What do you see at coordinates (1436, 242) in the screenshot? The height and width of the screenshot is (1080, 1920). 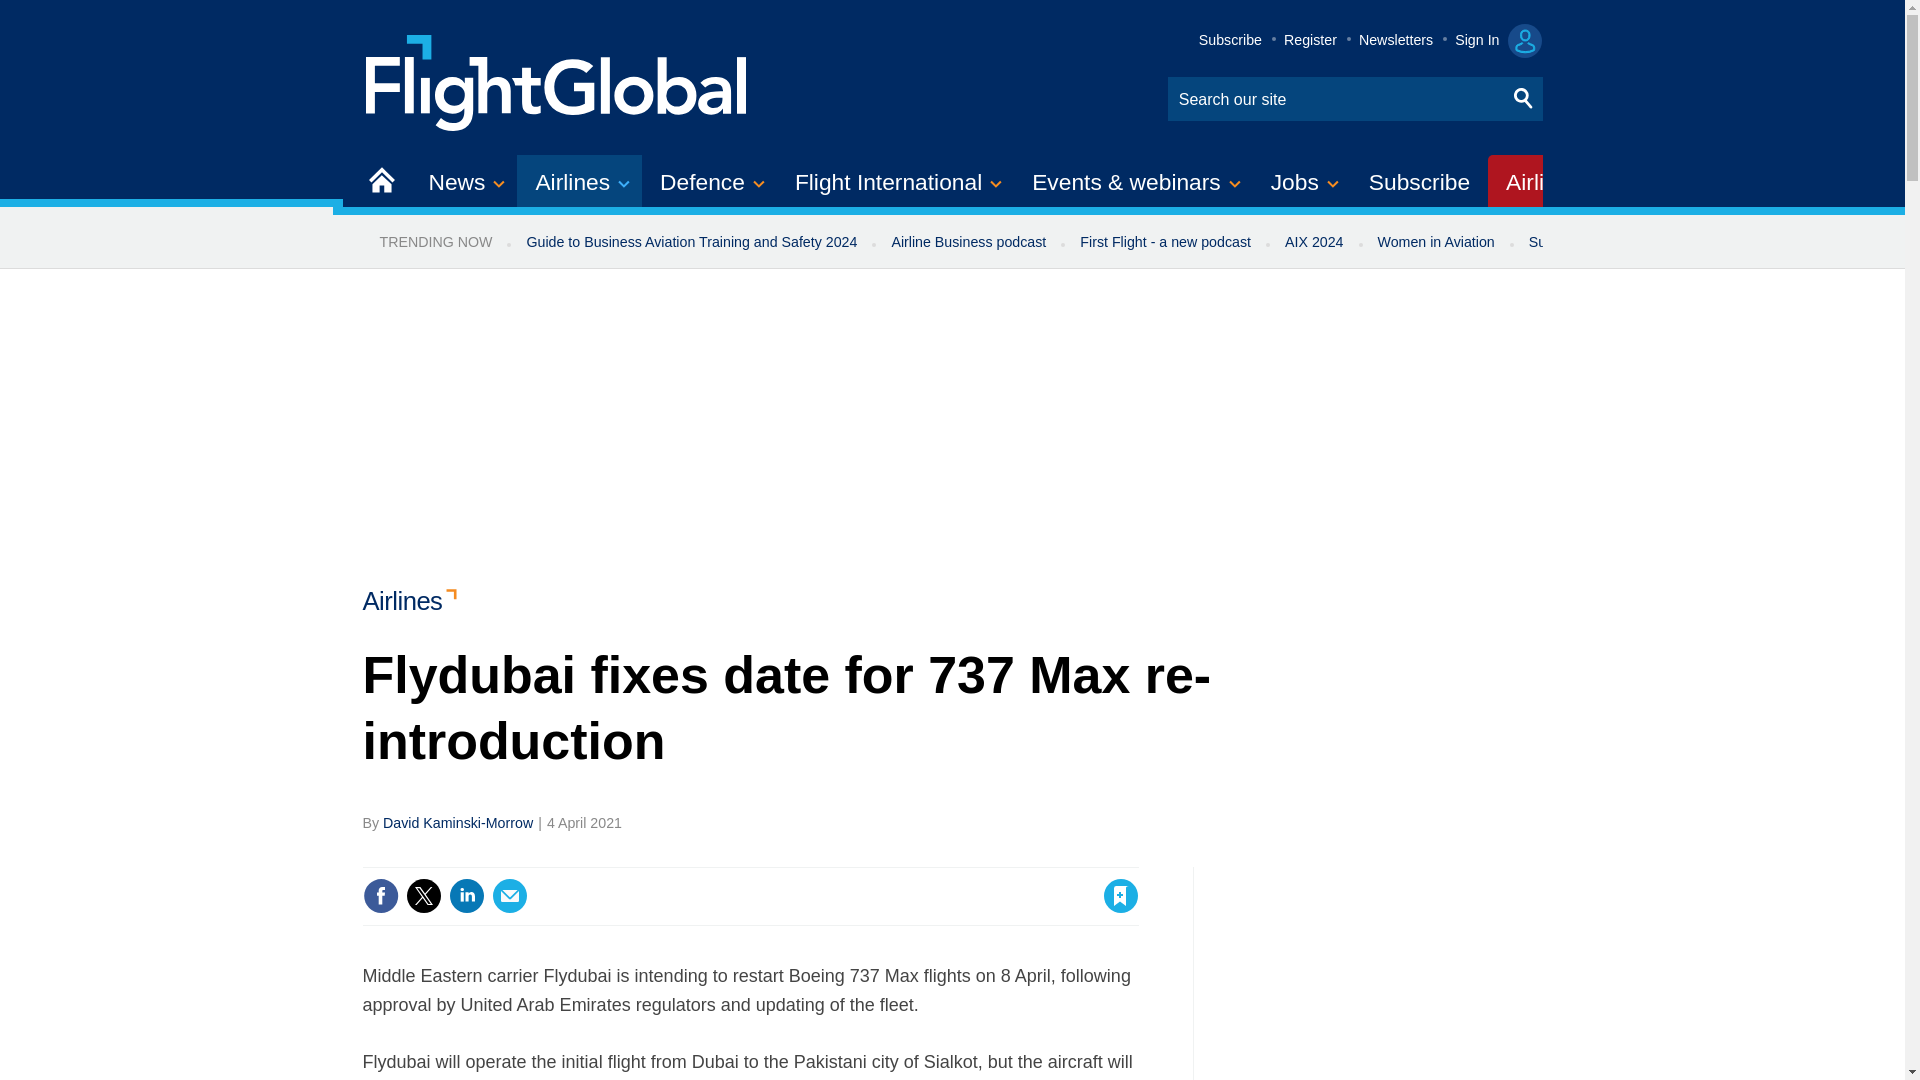 I see `Women in Aviation` at bounding box center [1436, 242].